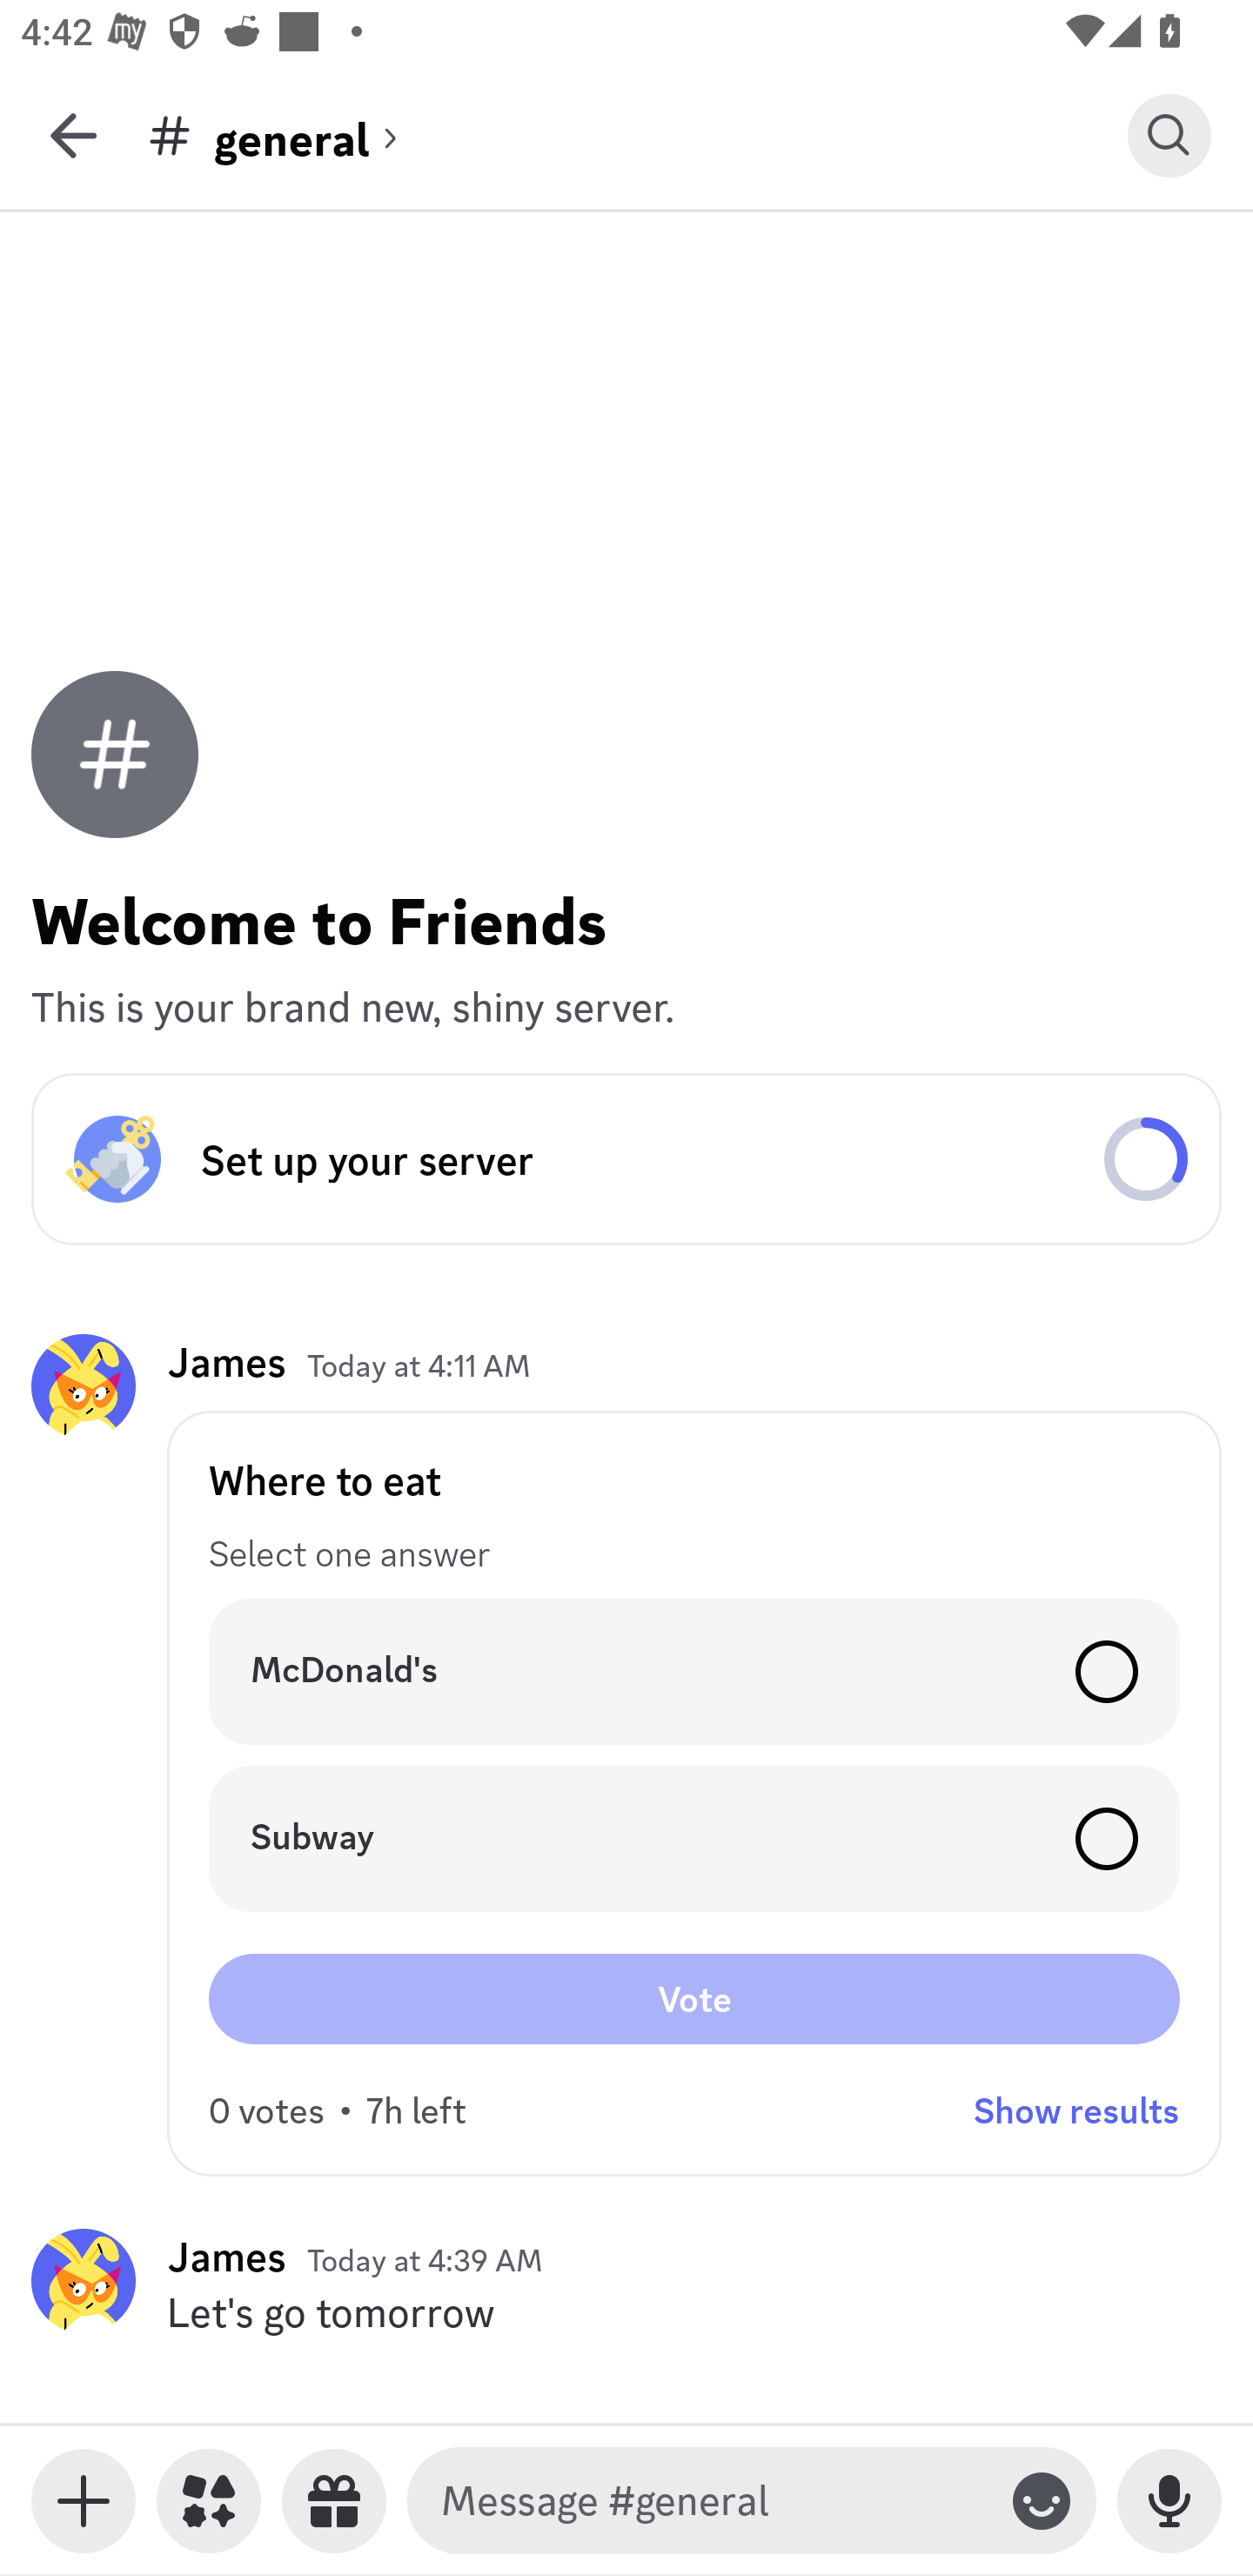 The image size is (1253, 2576). Describe the element at coordinates (1169, 135) in the screenshot. I see `Search` at that location.